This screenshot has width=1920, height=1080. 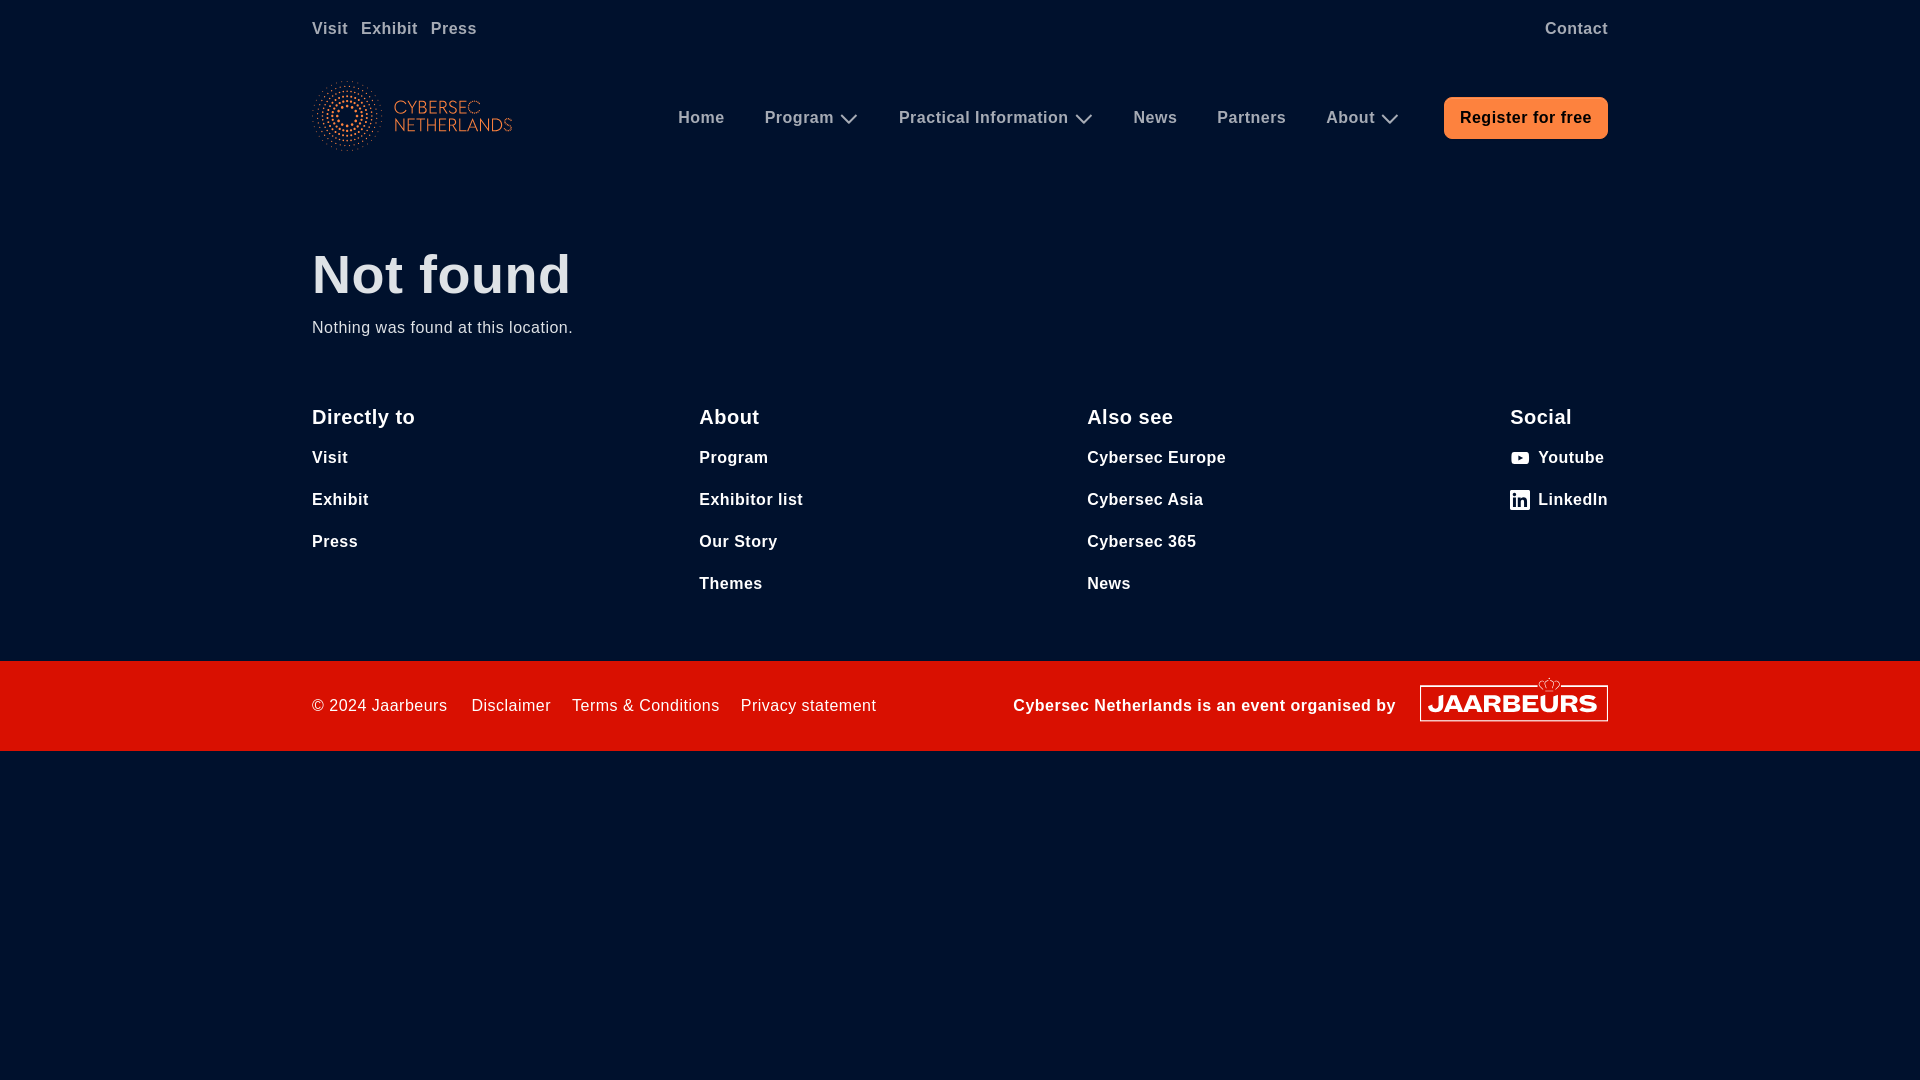 What do you see at coordinates (1566, 28) in the screenshot?
I see `Contact` at bounding box center [1566, 28].